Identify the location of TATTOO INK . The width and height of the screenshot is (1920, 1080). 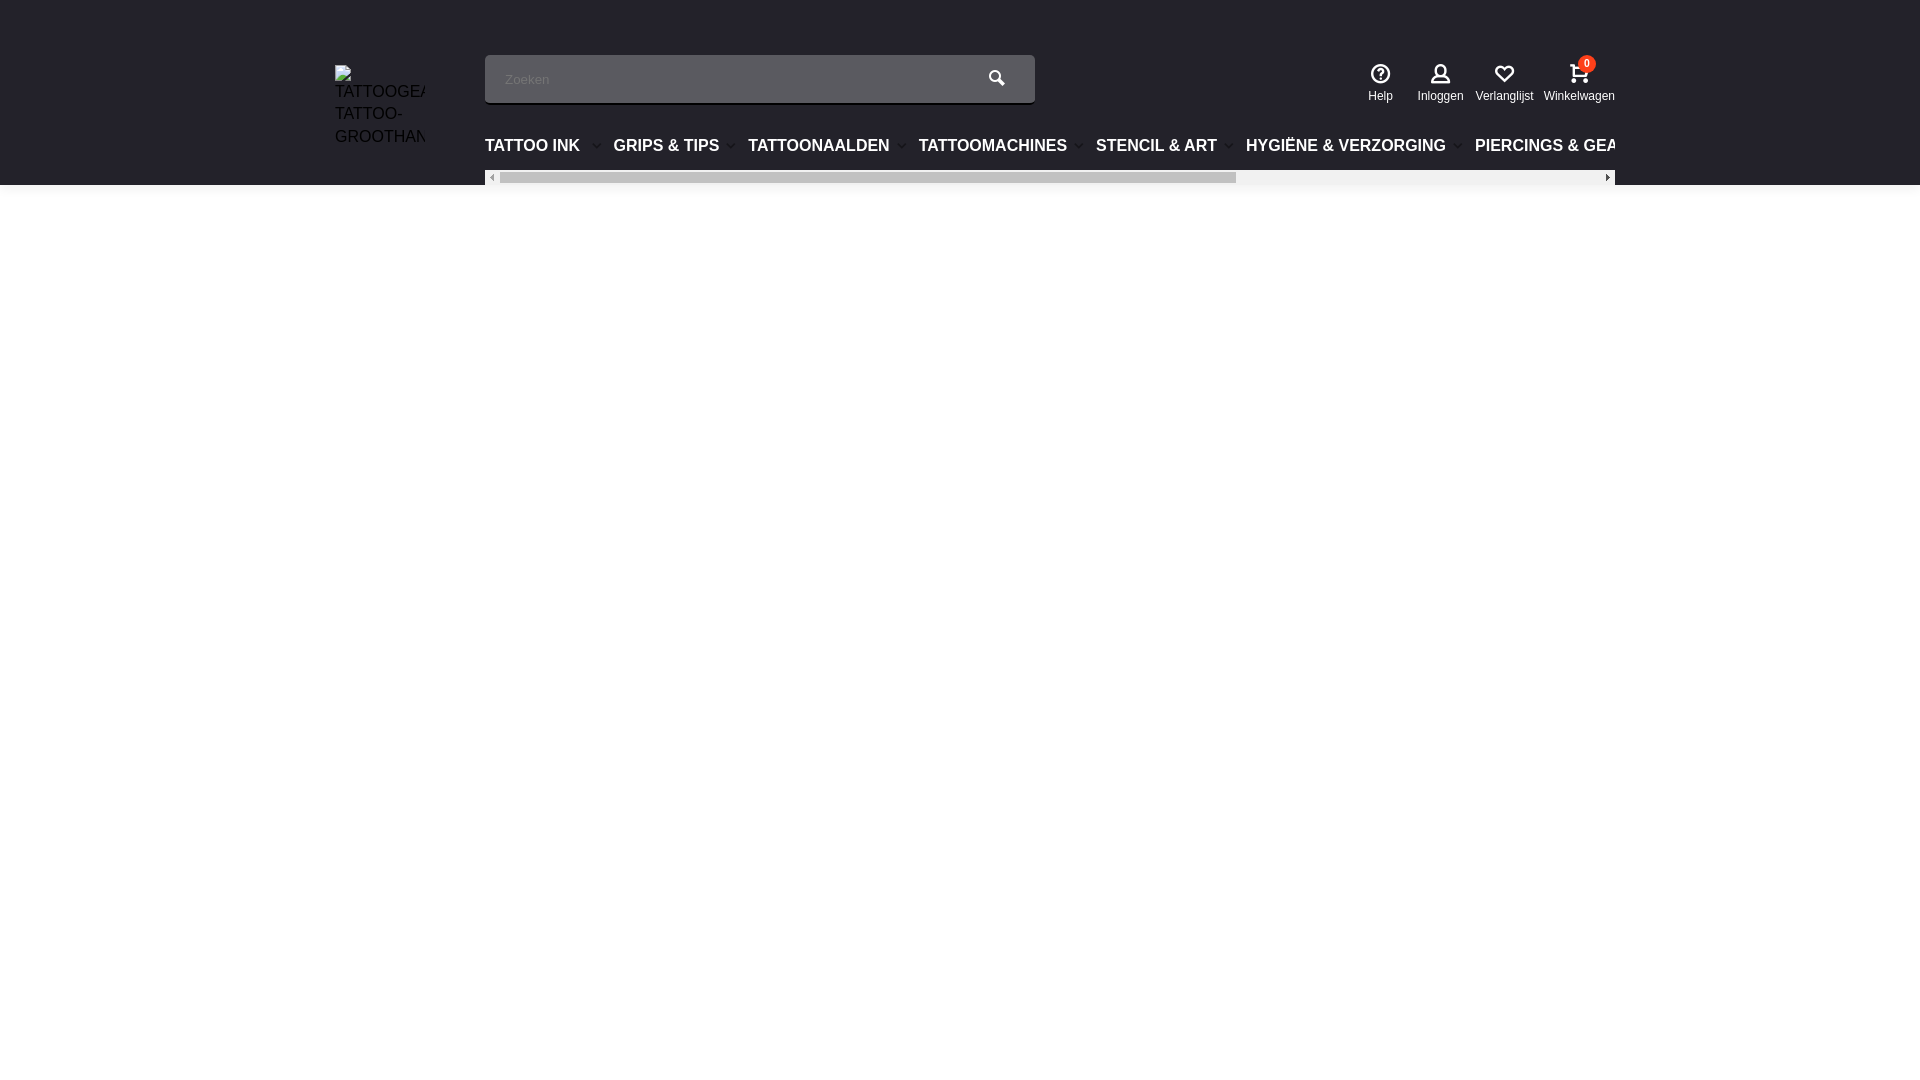
(546, 146).